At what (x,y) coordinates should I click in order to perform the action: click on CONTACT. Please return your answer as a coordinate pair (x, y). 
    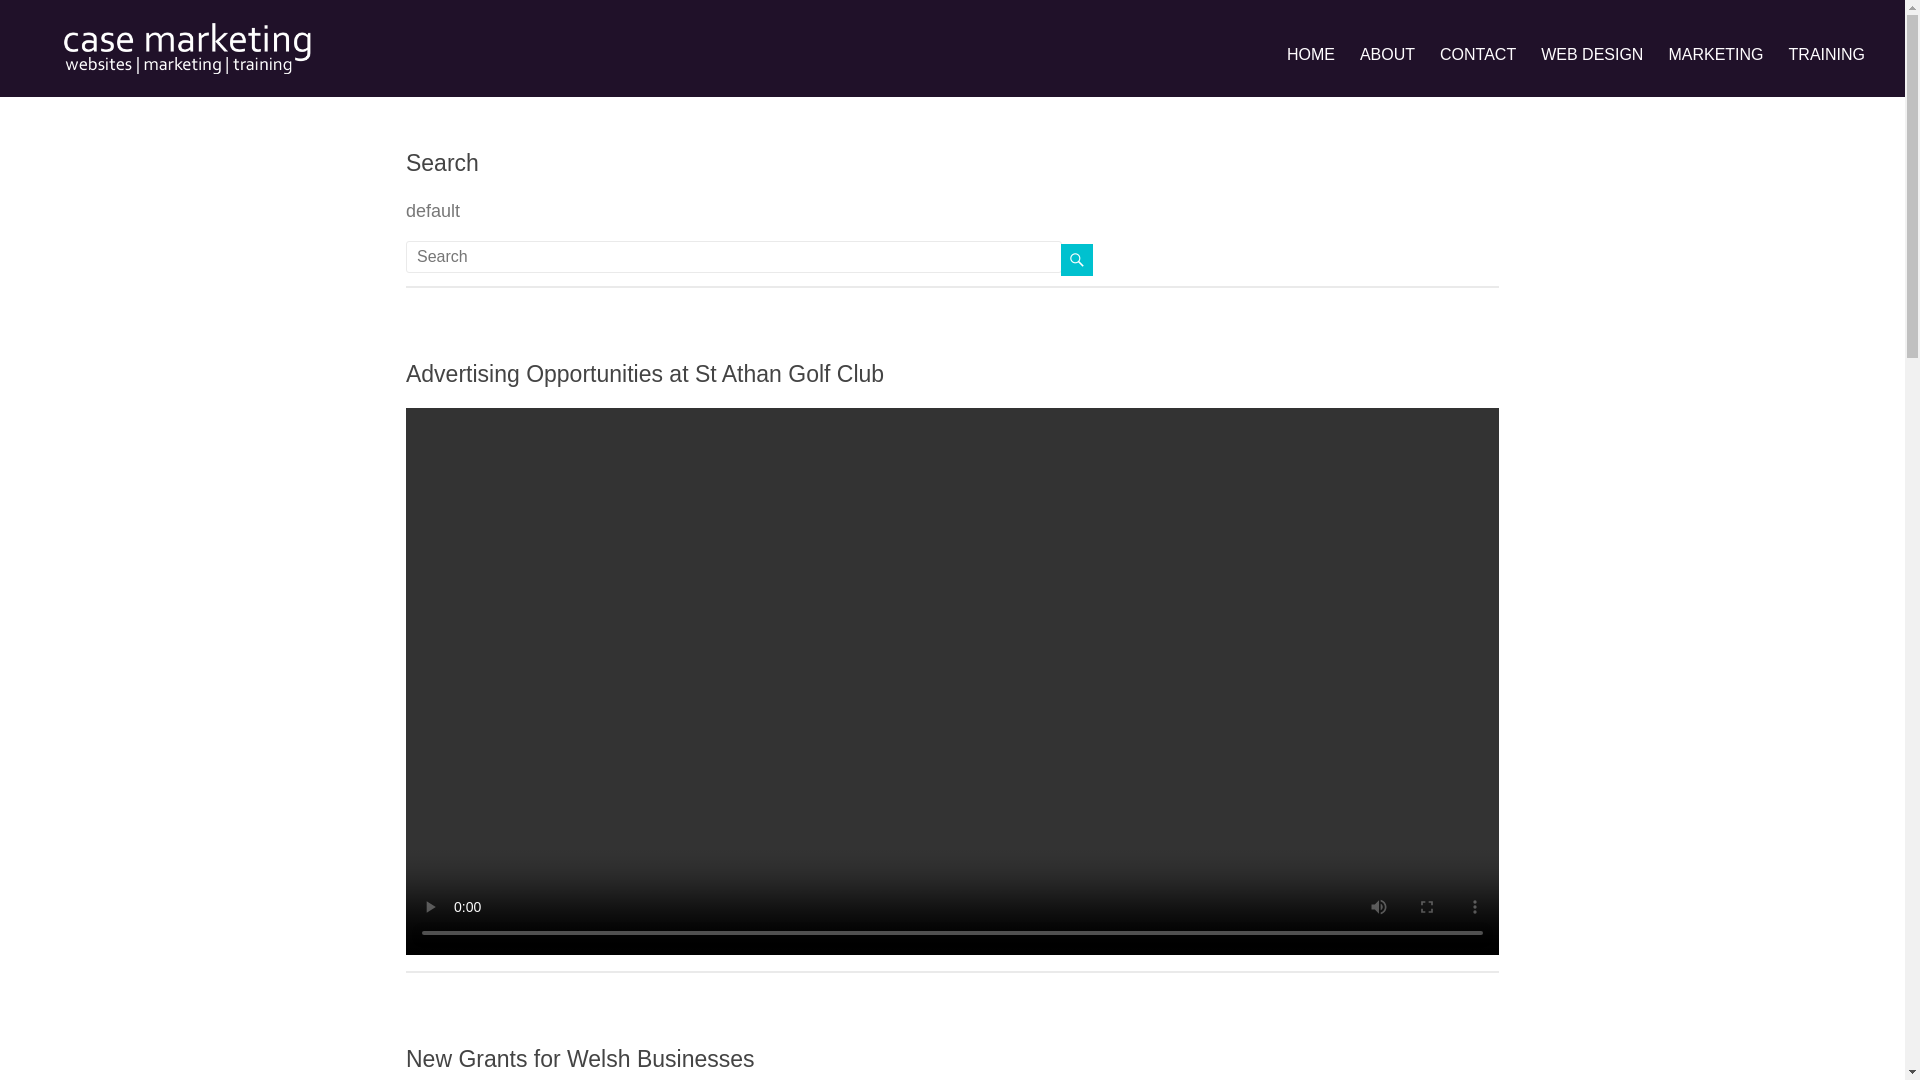
    Looking at the image, I should click on (1478, 54).